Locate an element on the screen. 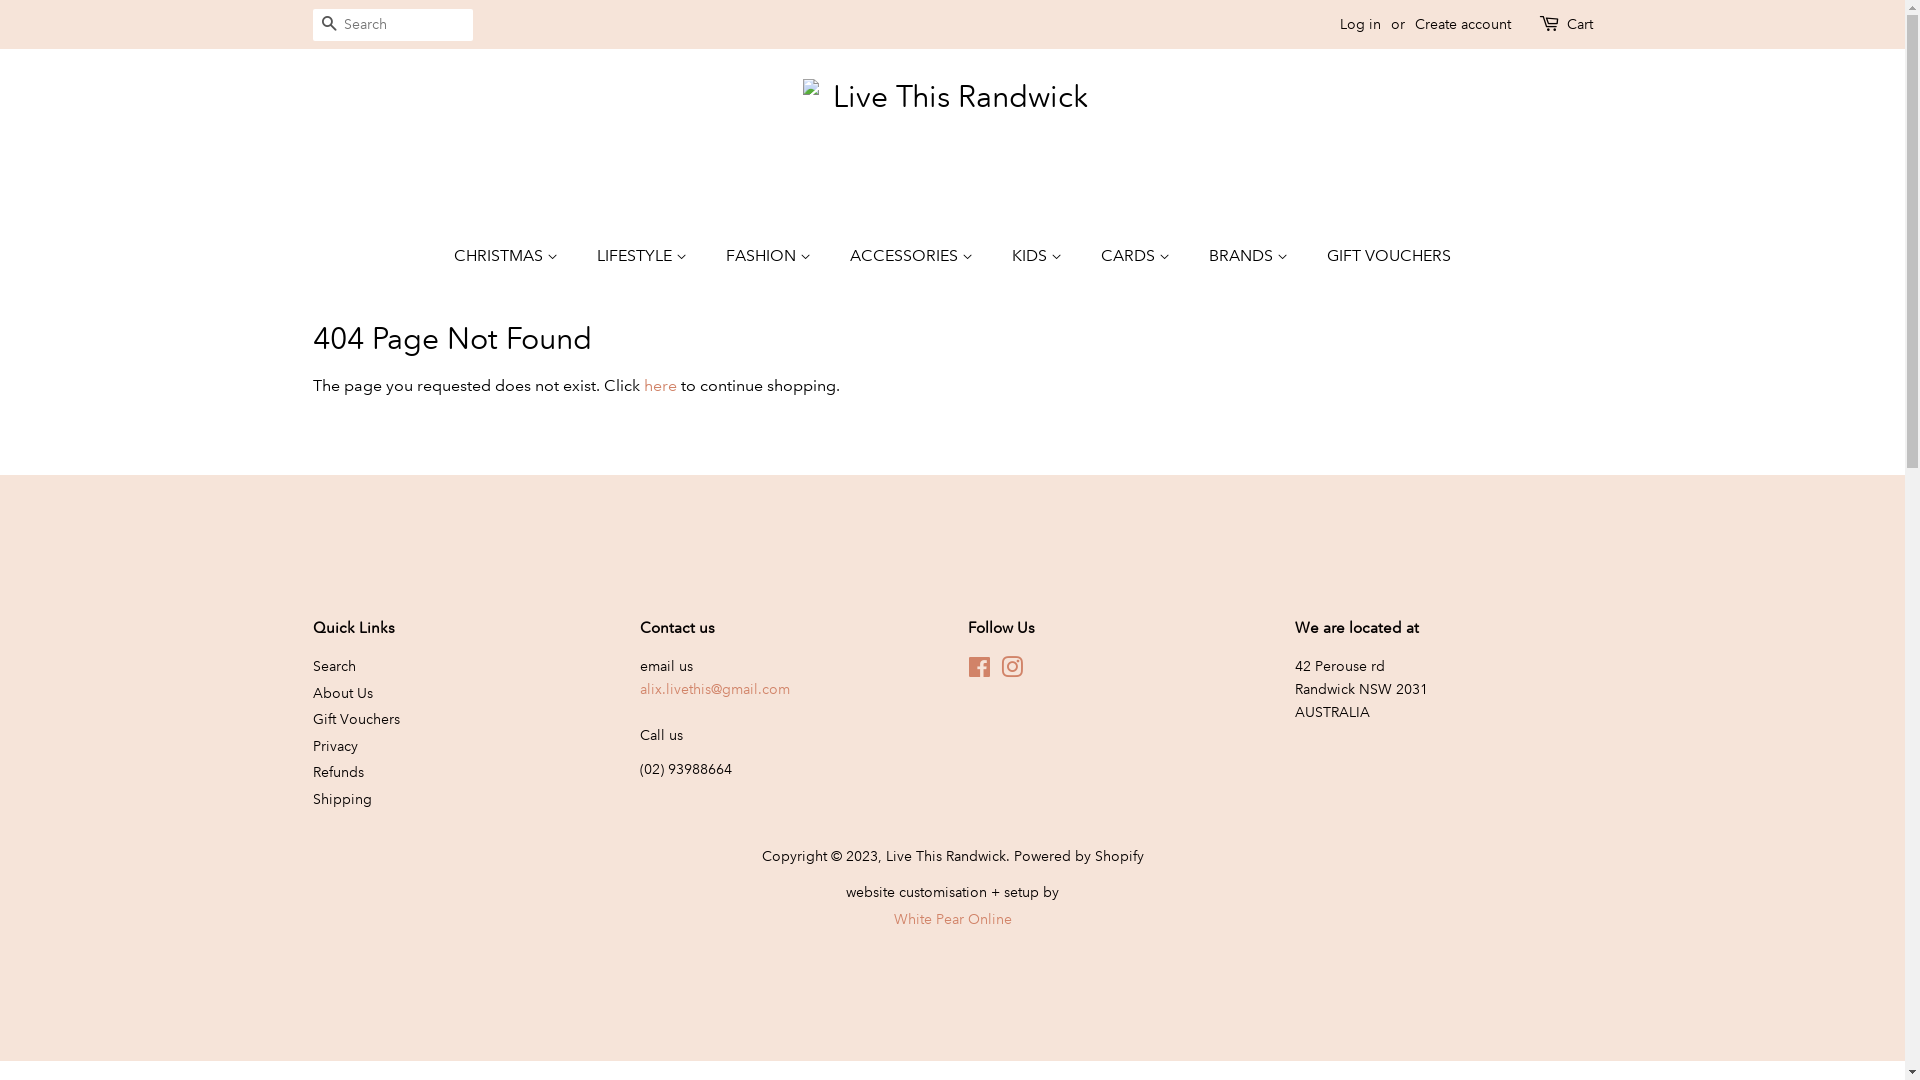  Search is located at coordinates (334, 666).